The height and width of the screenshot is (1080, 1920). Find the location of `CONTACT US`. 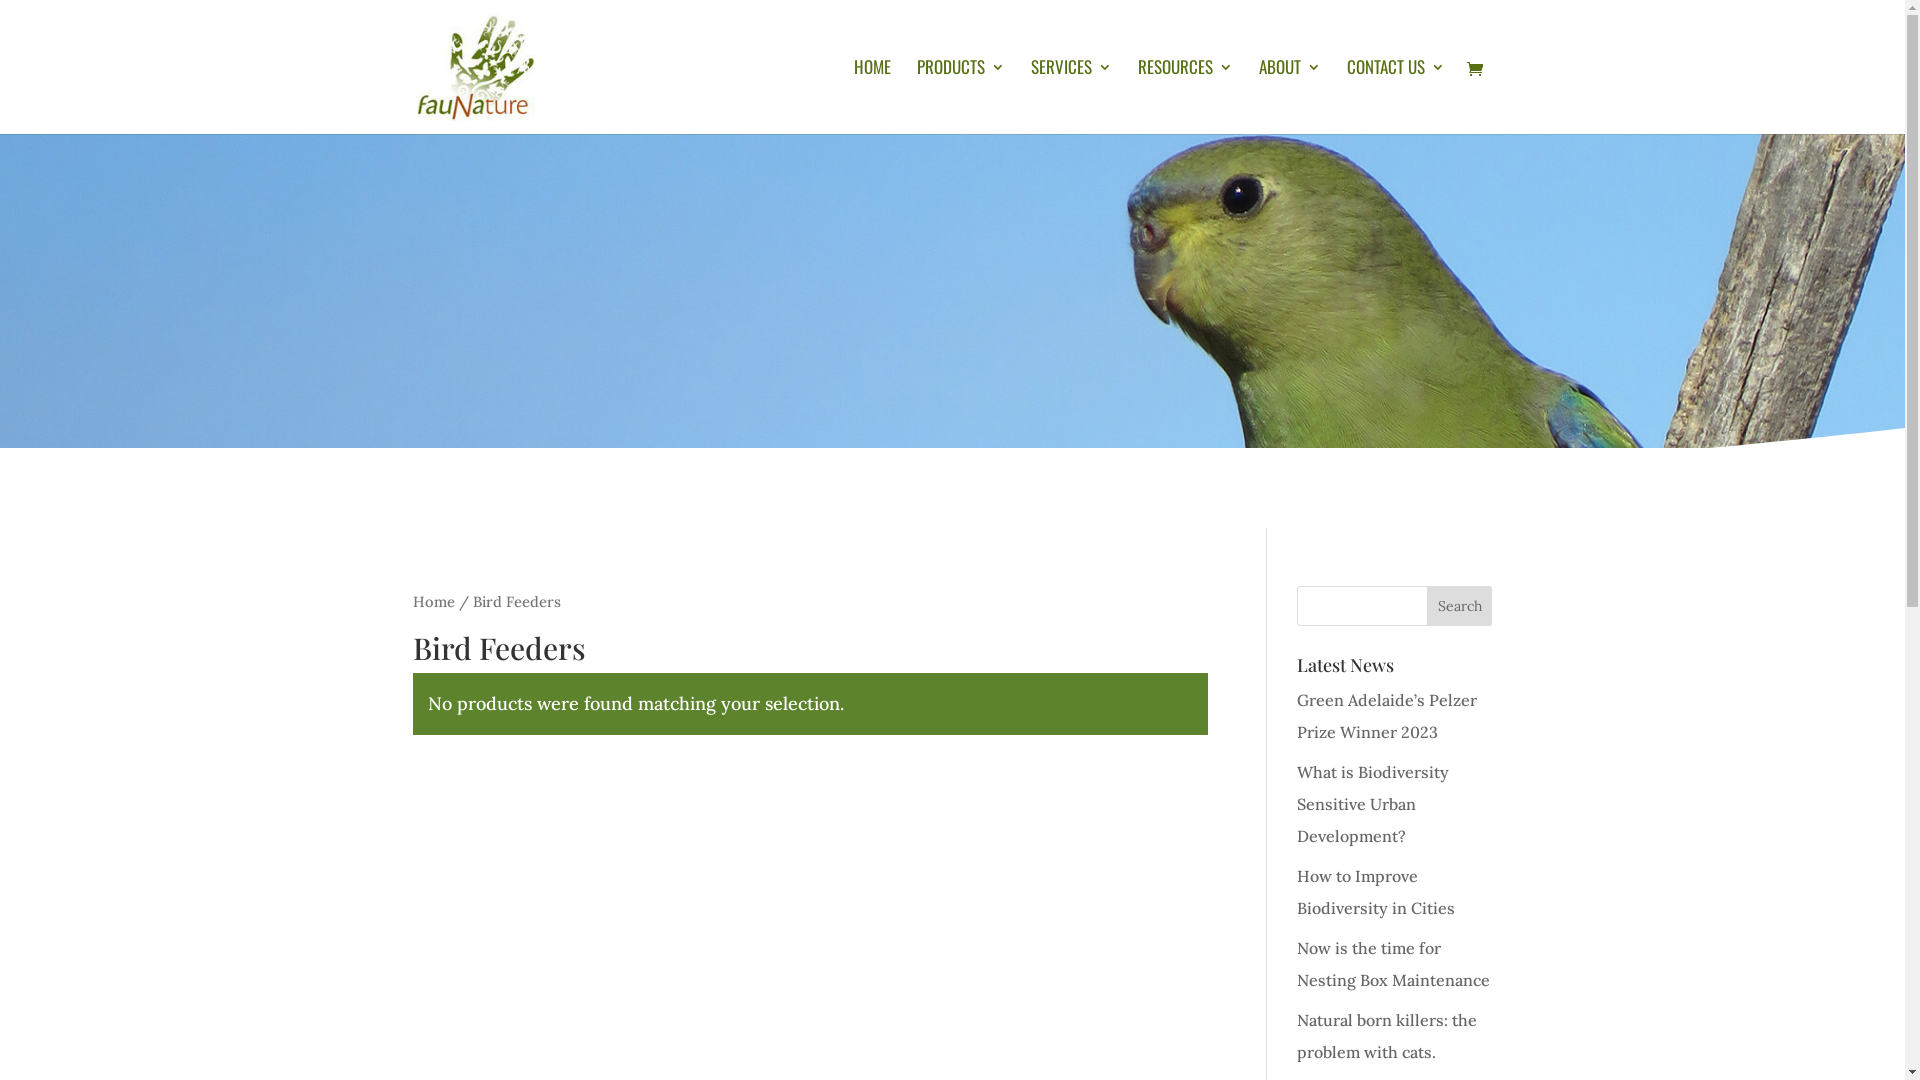

CONTACT US is located at coordinates (1395, 97).